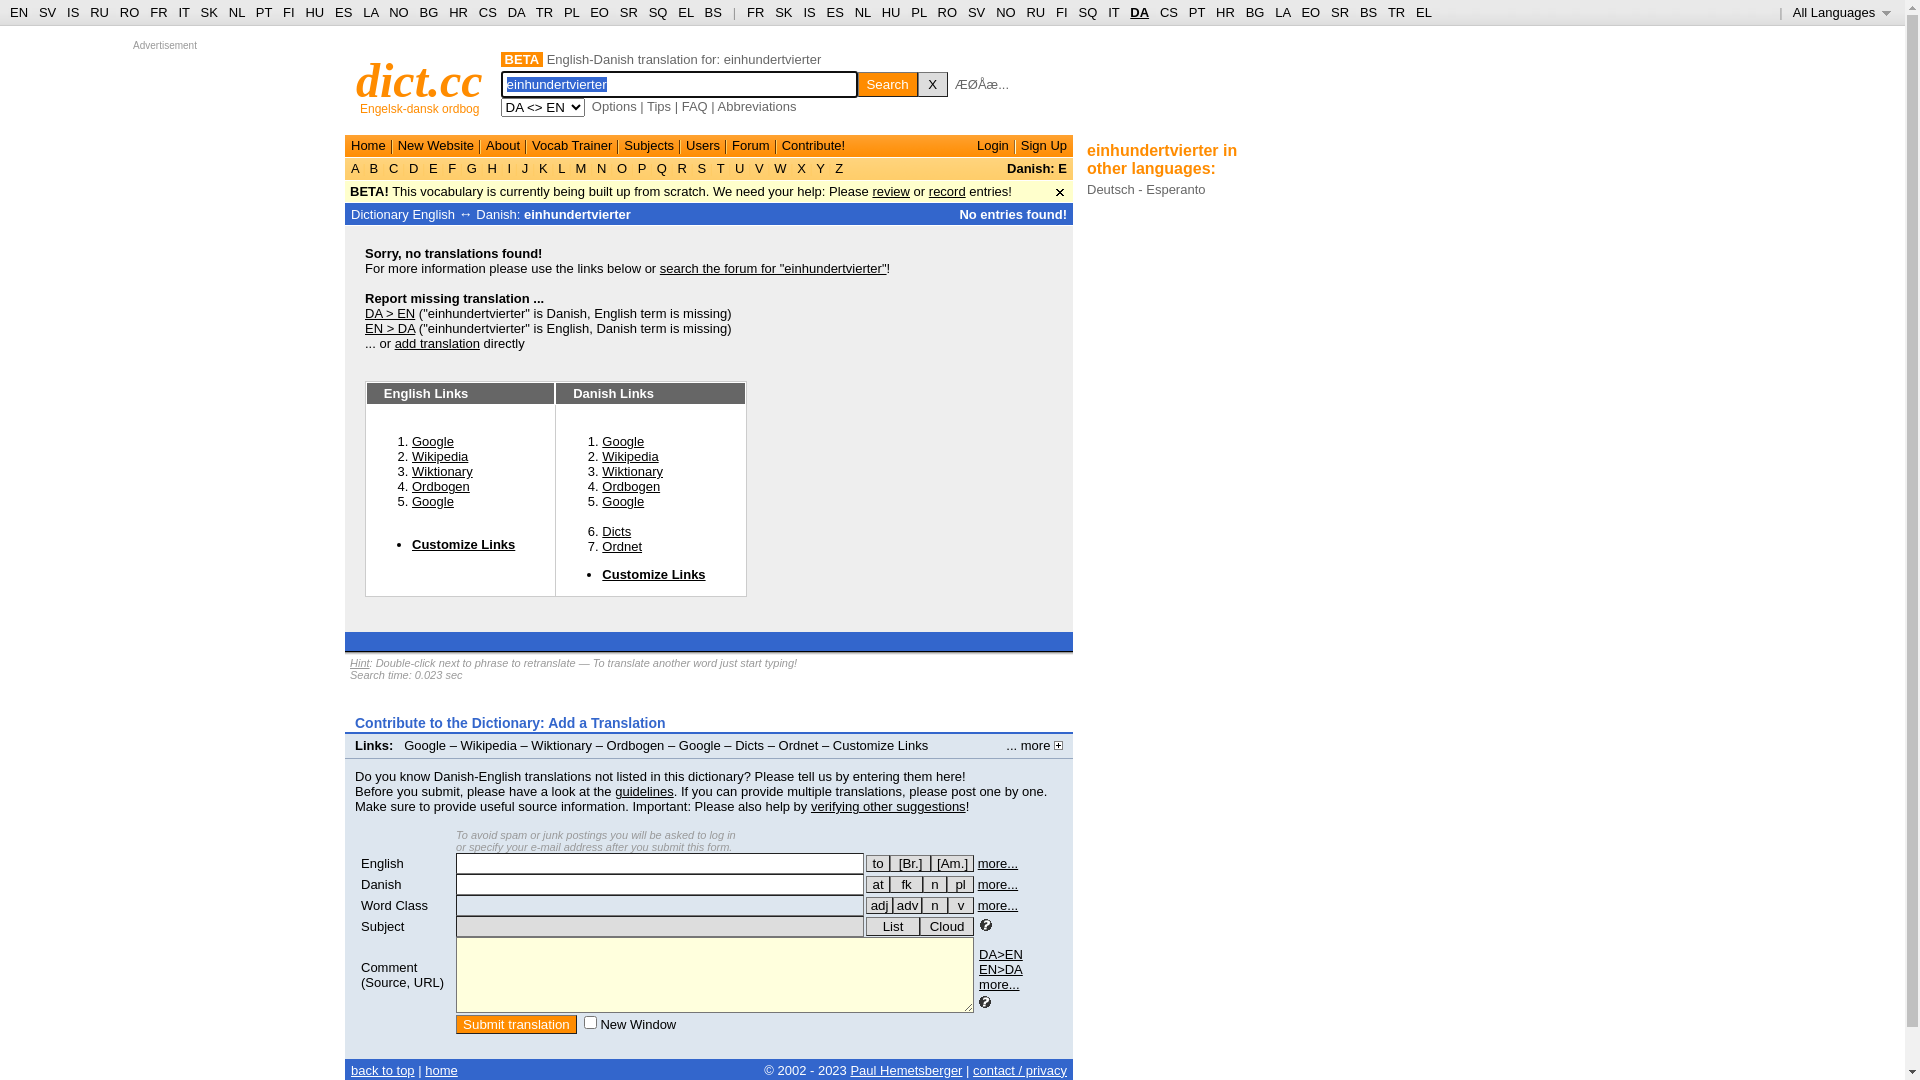 The image size is (1920, 1080). I want to click on fk, so click(906, 884).